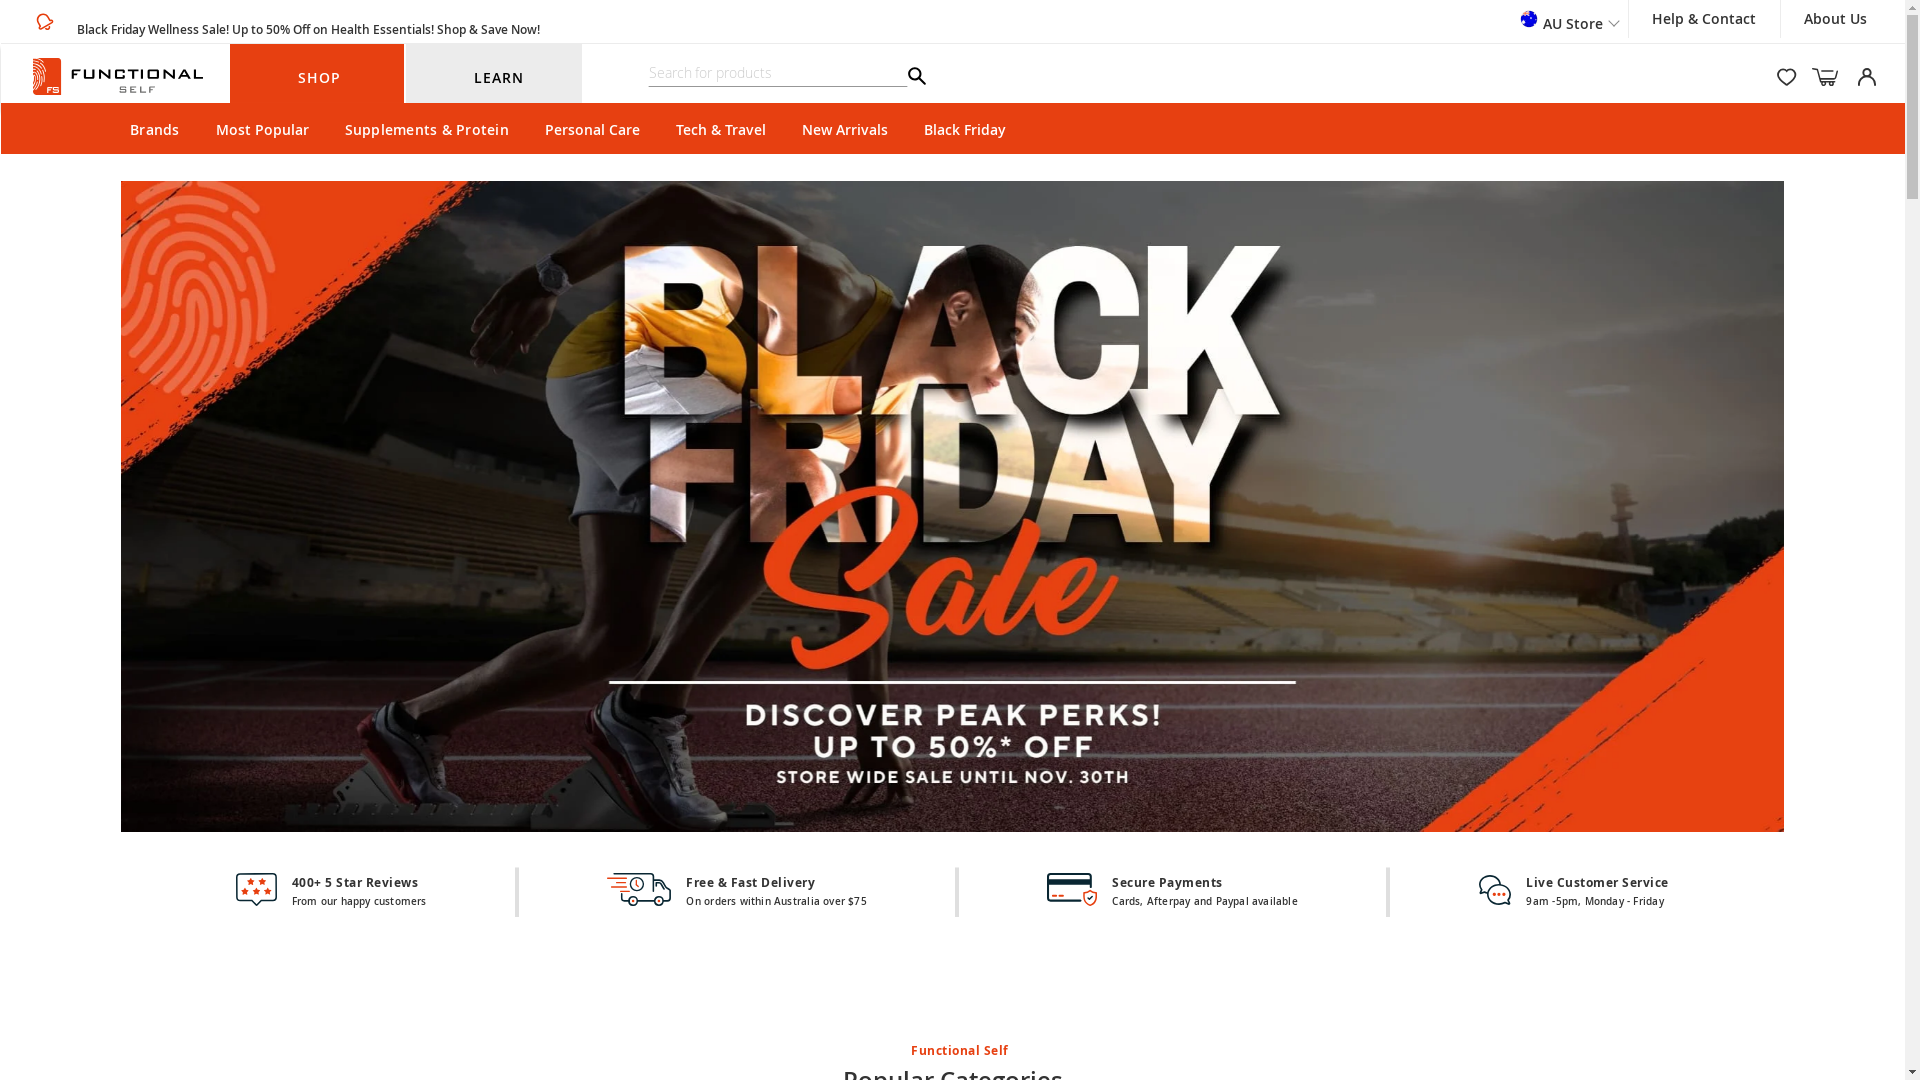 Image resolution: width=1920 pixels, height=1080 pixels. What do you see at coordinates (721, 130) in the screenshot?
I see `Tech & Travel` at bounding box center [721, 130].